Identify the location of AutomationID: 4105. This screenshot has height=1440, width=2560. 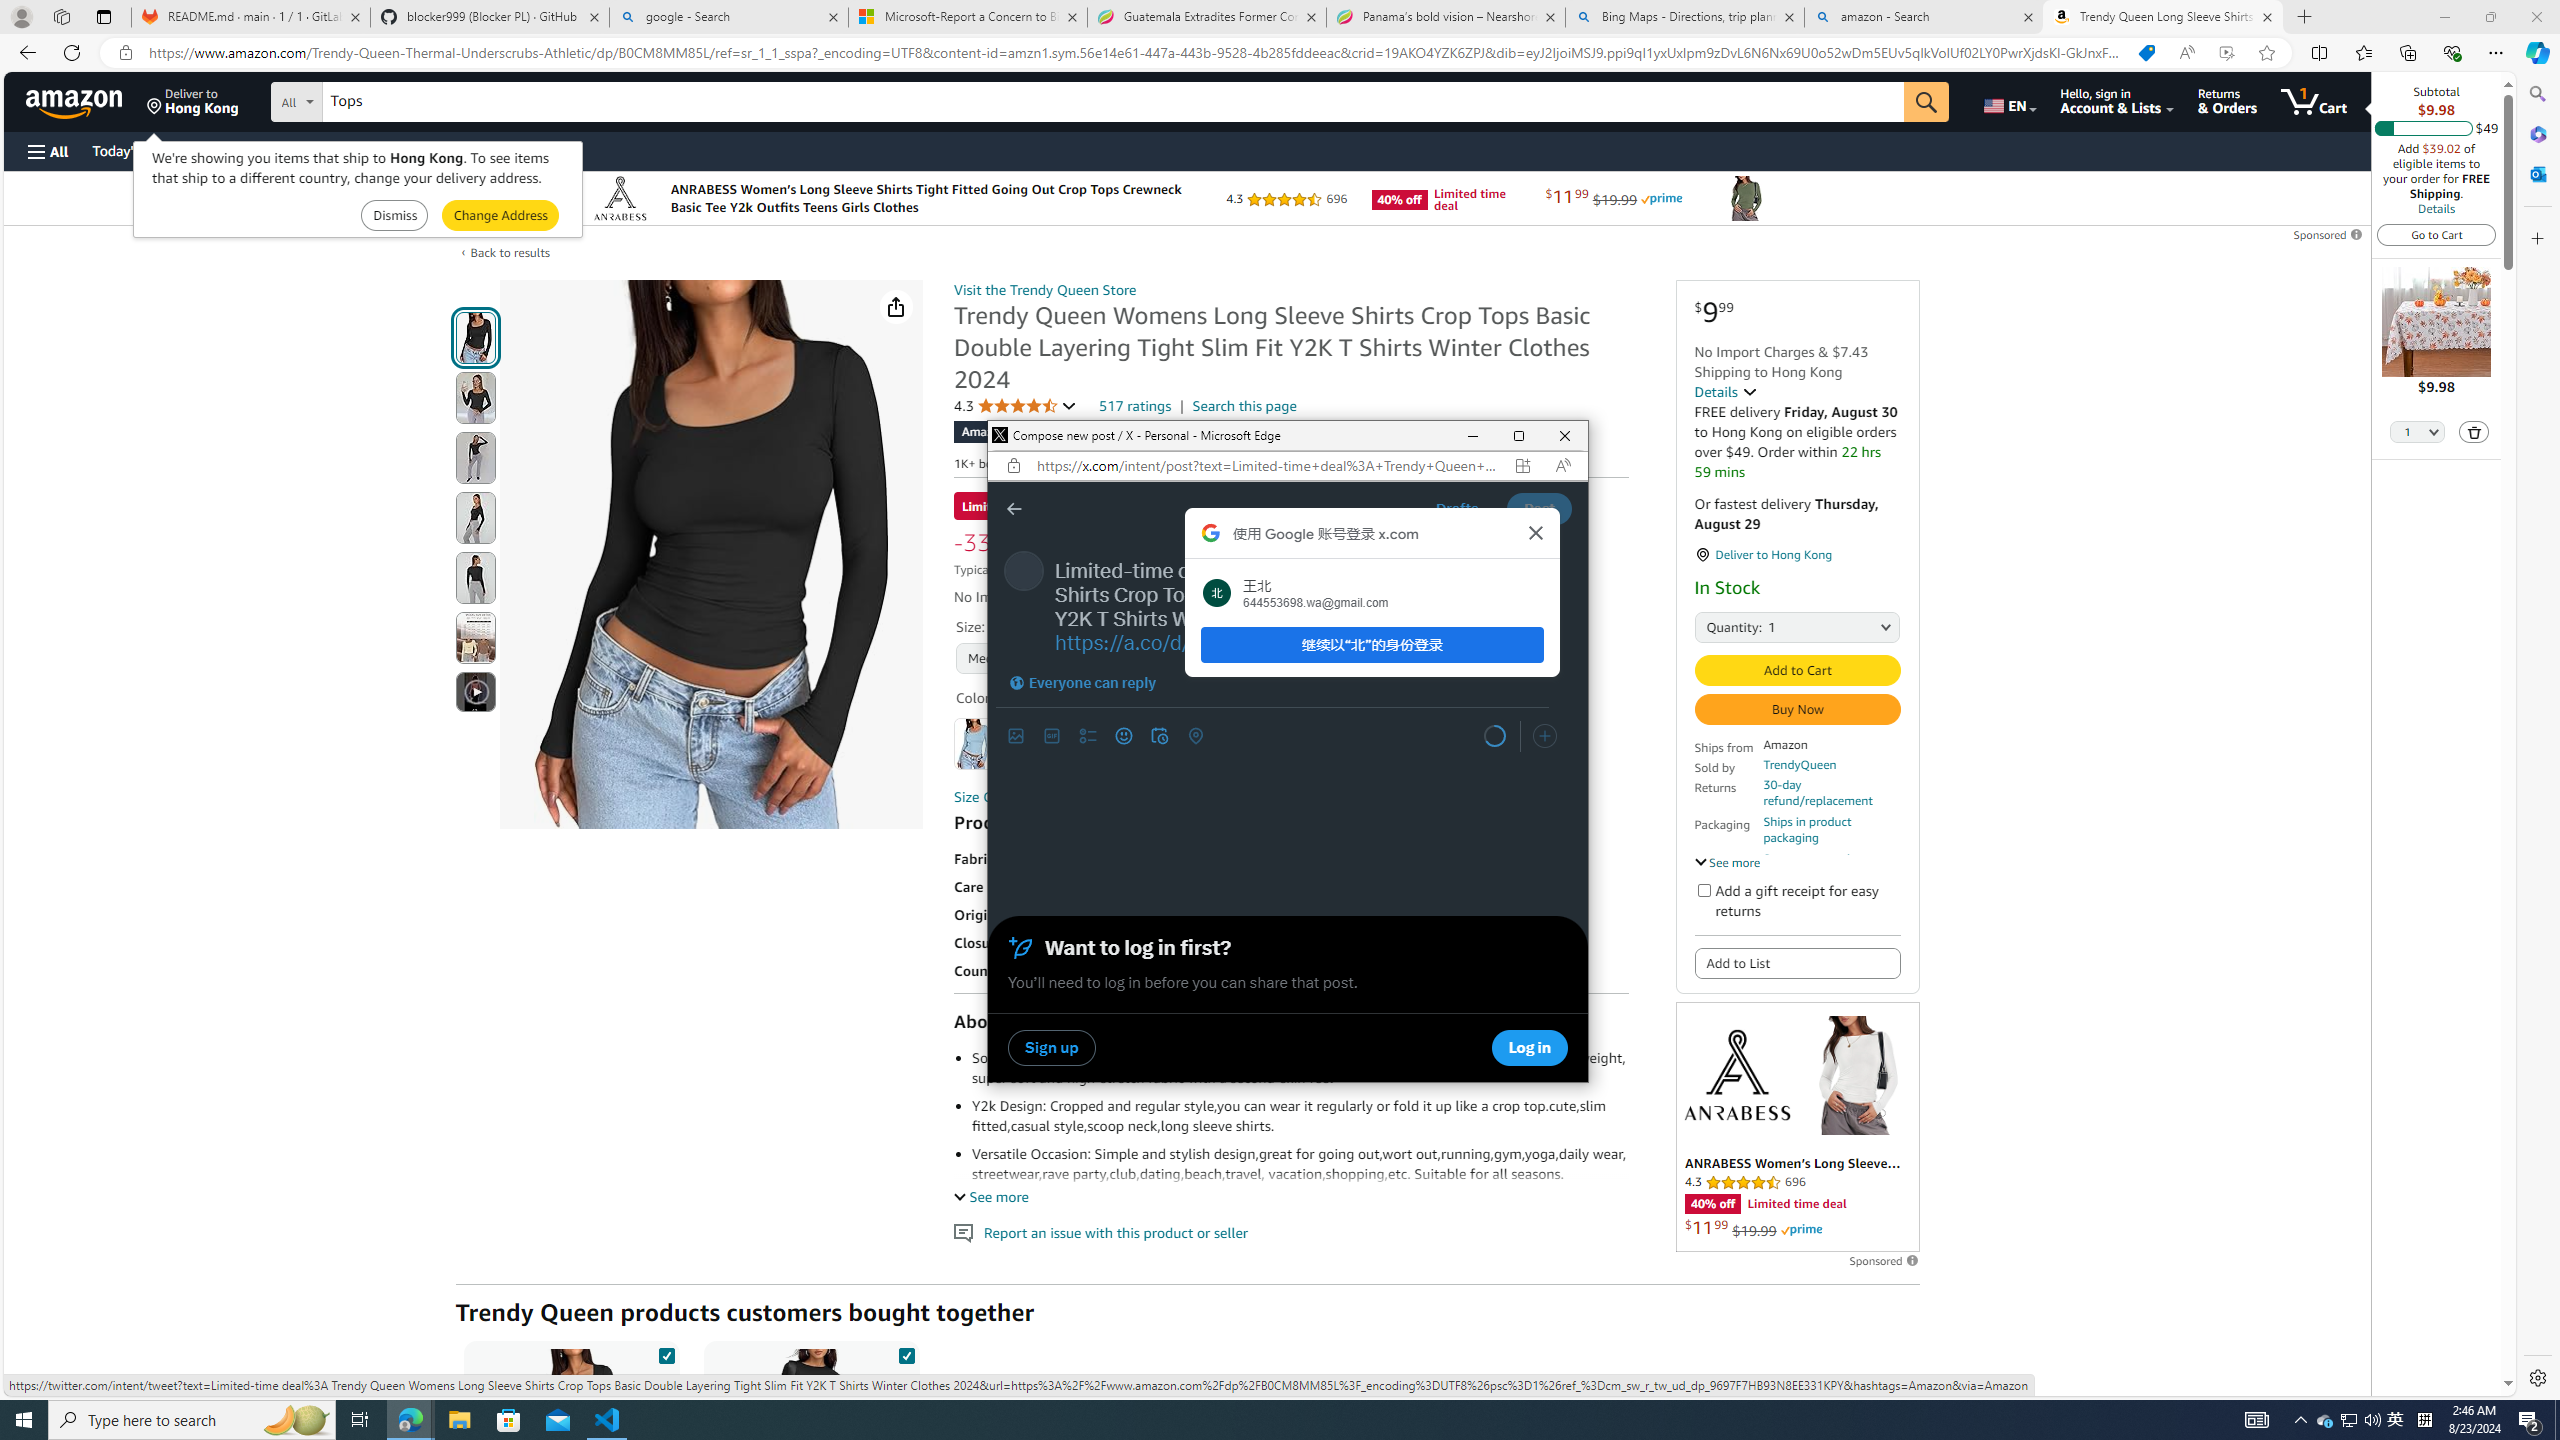
(2256, 1420).